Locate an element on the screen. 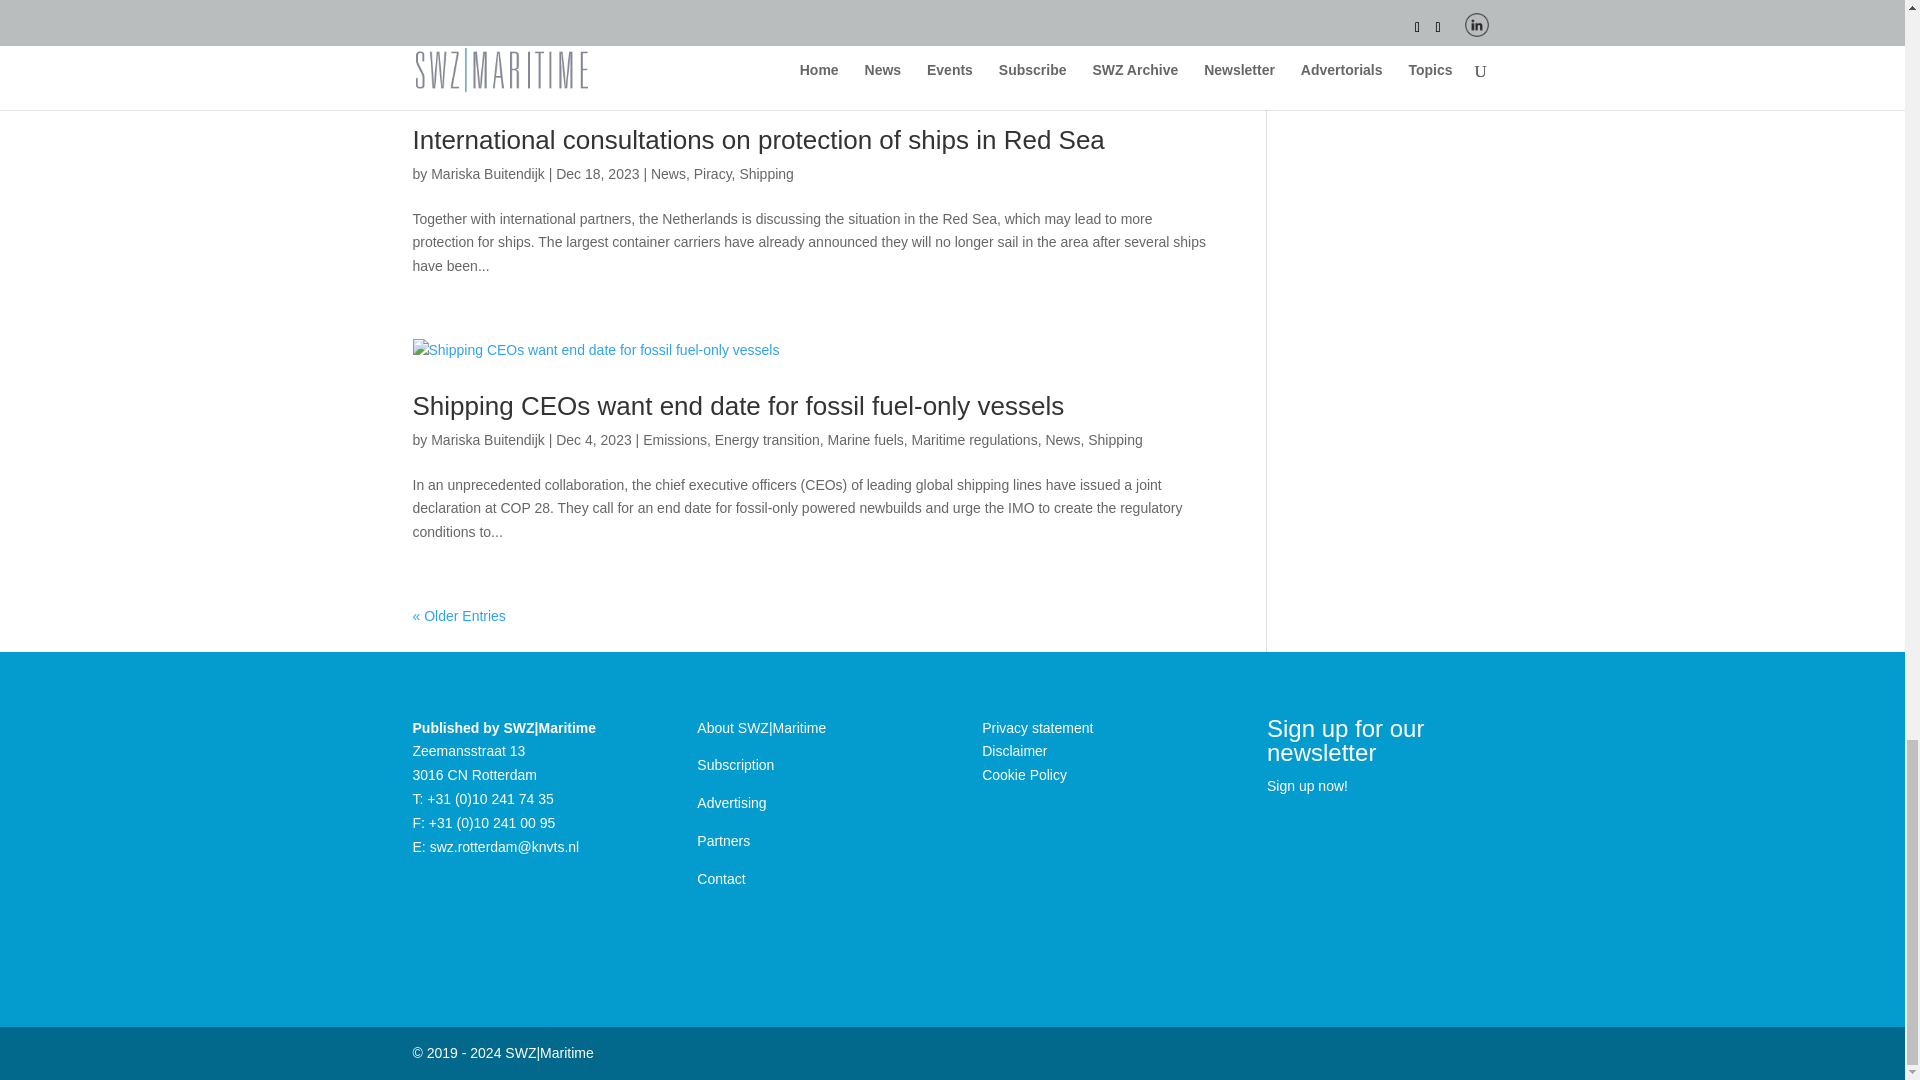  Mariska Buitendijk is located at coordinates (488, 174).